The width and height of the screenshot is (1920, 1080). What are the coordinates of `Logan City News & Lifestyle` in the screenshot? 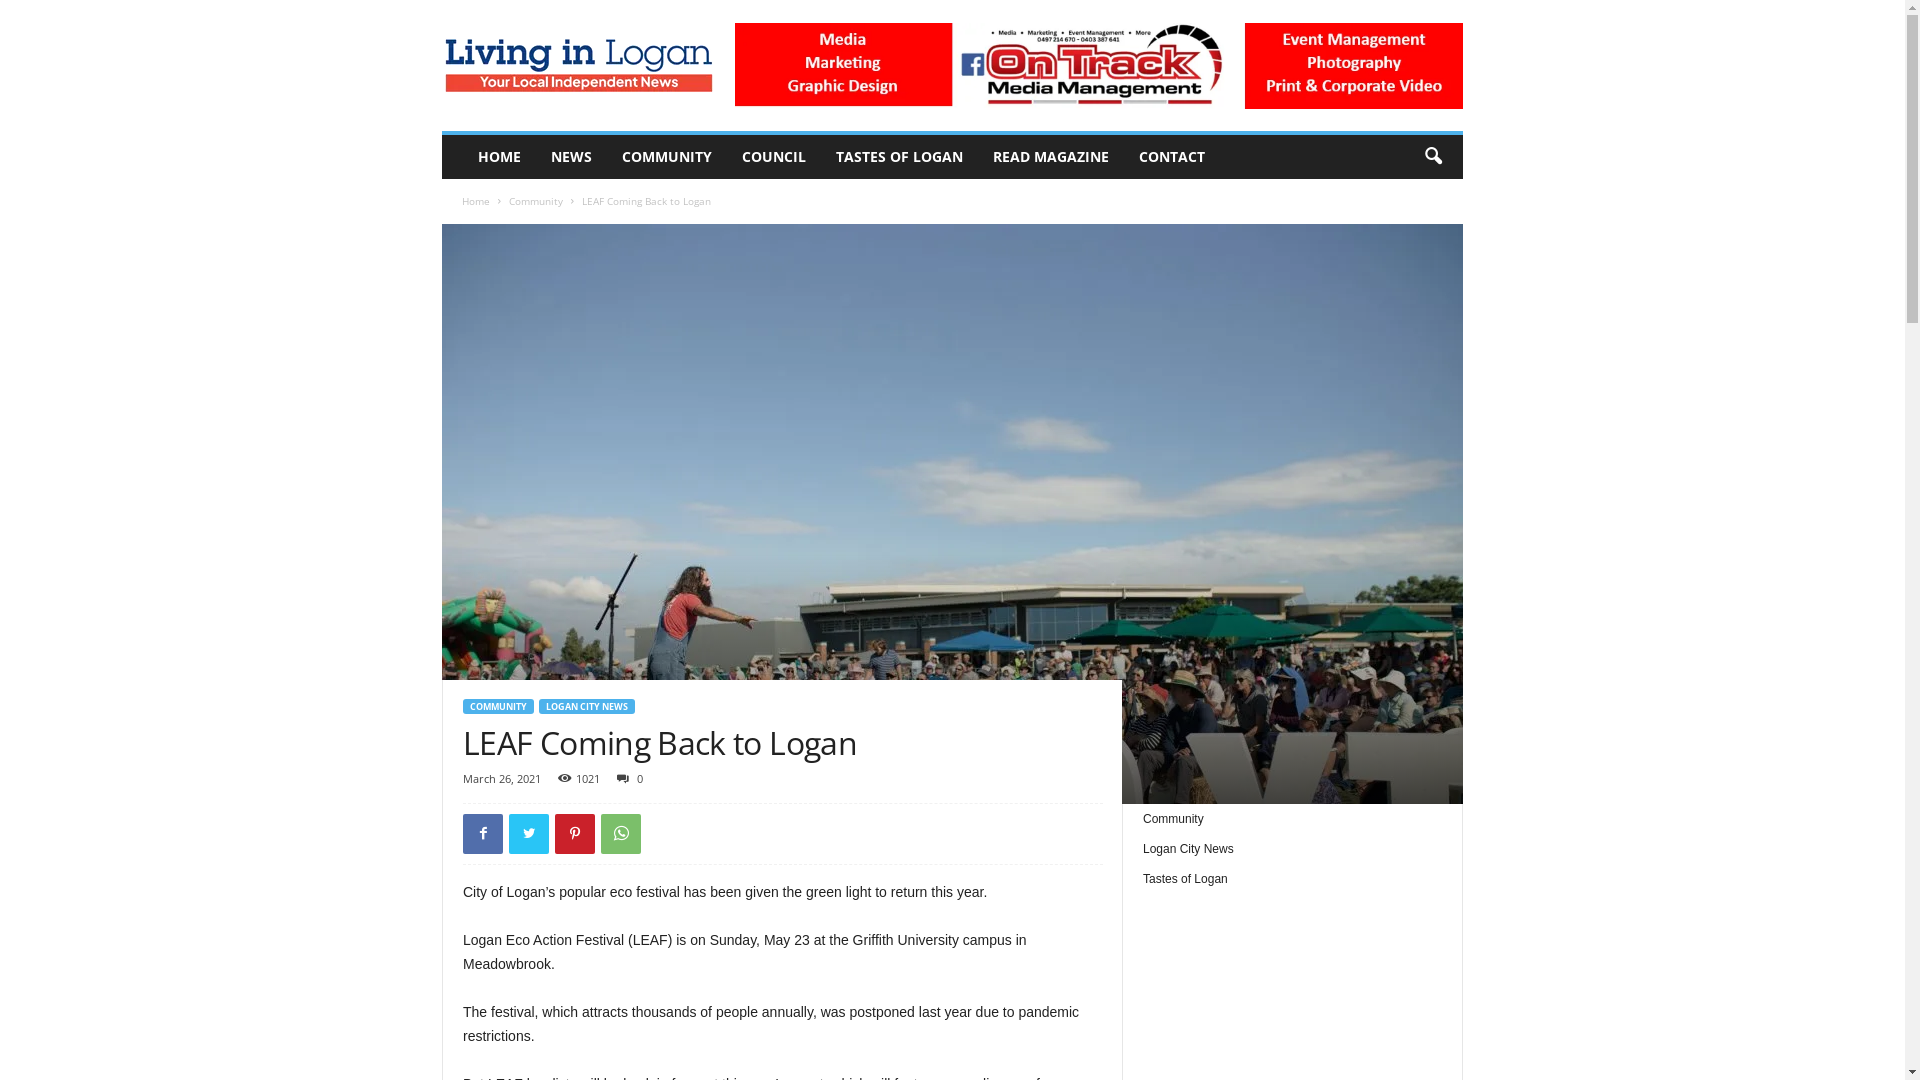 It's located at (578, 66).